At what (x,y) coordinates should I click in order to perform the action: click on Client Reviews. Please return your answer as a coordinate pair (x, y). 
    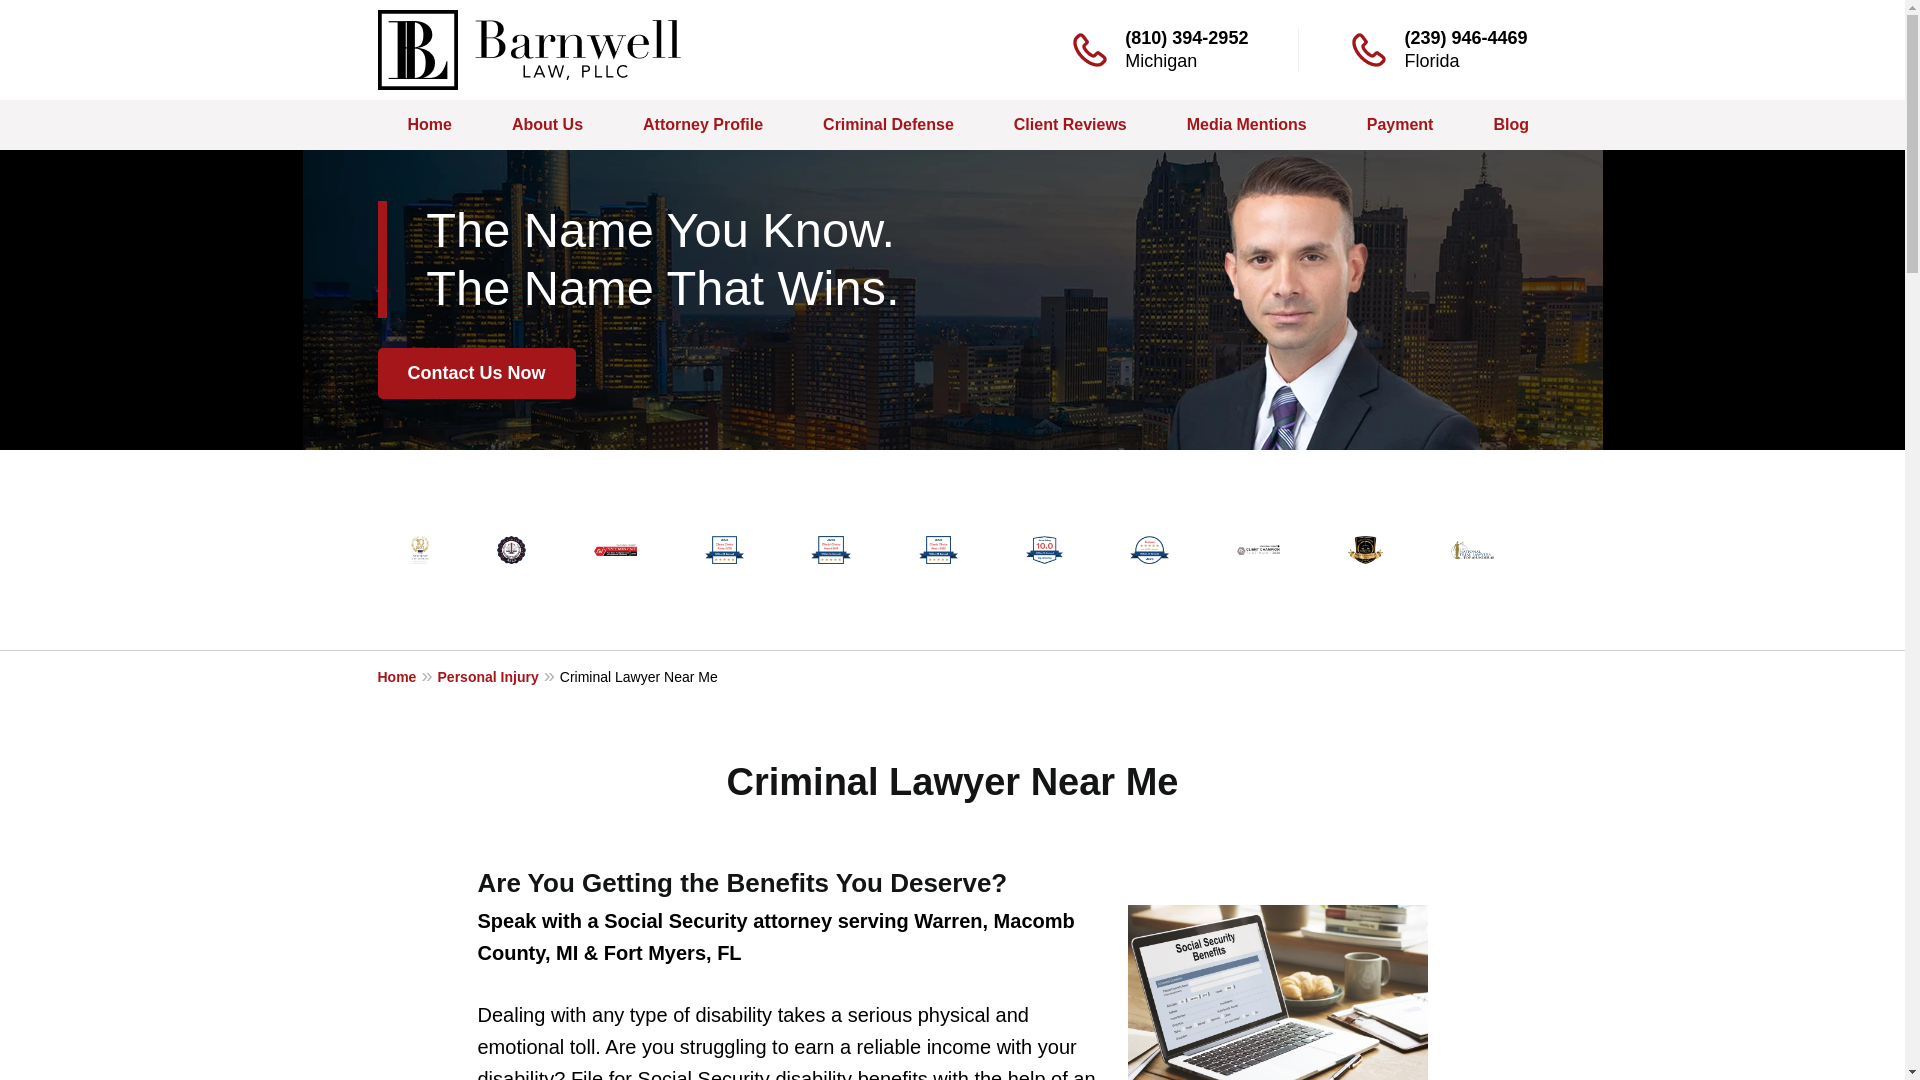
    Looking at the image, I should click on (1070, 125).